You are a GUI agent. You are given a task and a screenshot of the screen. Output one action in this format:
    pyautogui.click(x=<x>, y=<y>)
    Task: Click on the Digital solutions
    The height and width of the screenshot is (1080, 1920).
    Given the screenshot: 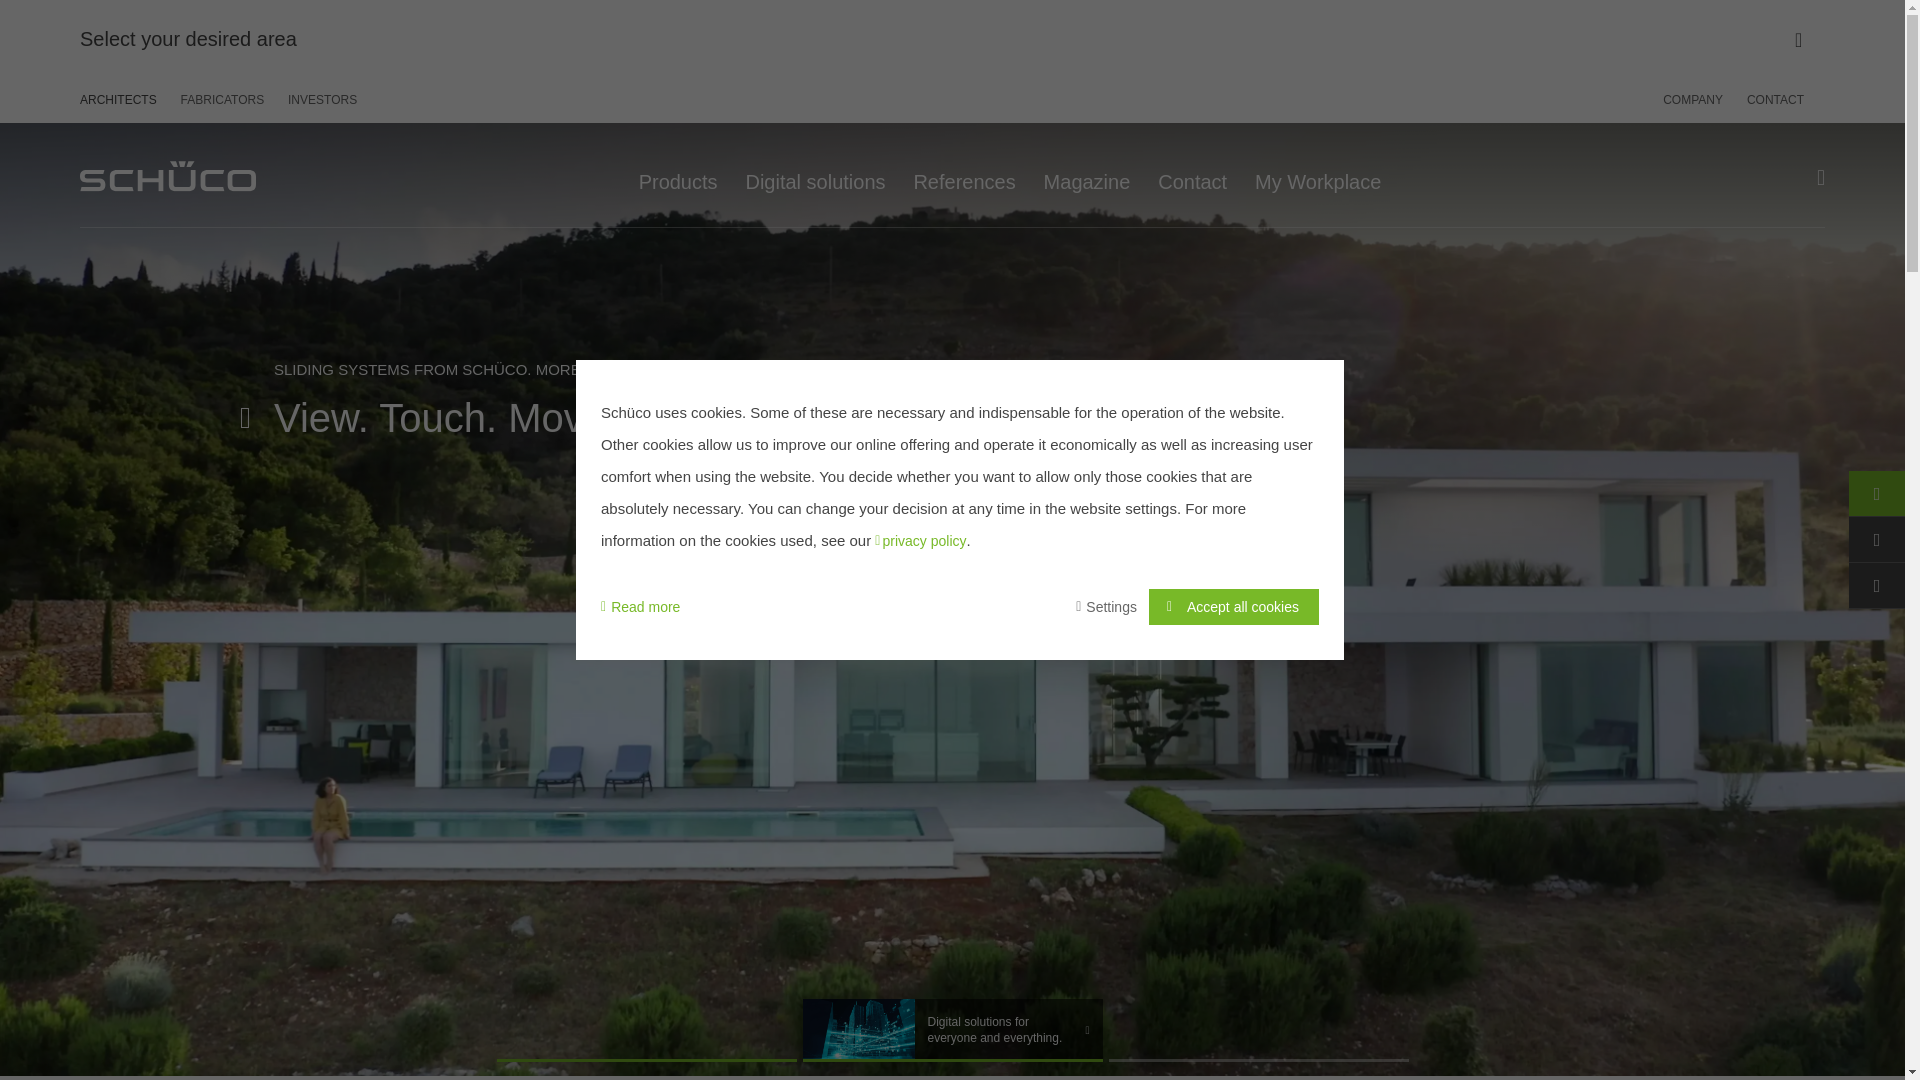 What is the action you would take?
    pyautogui.click(x=814, y=174)
    